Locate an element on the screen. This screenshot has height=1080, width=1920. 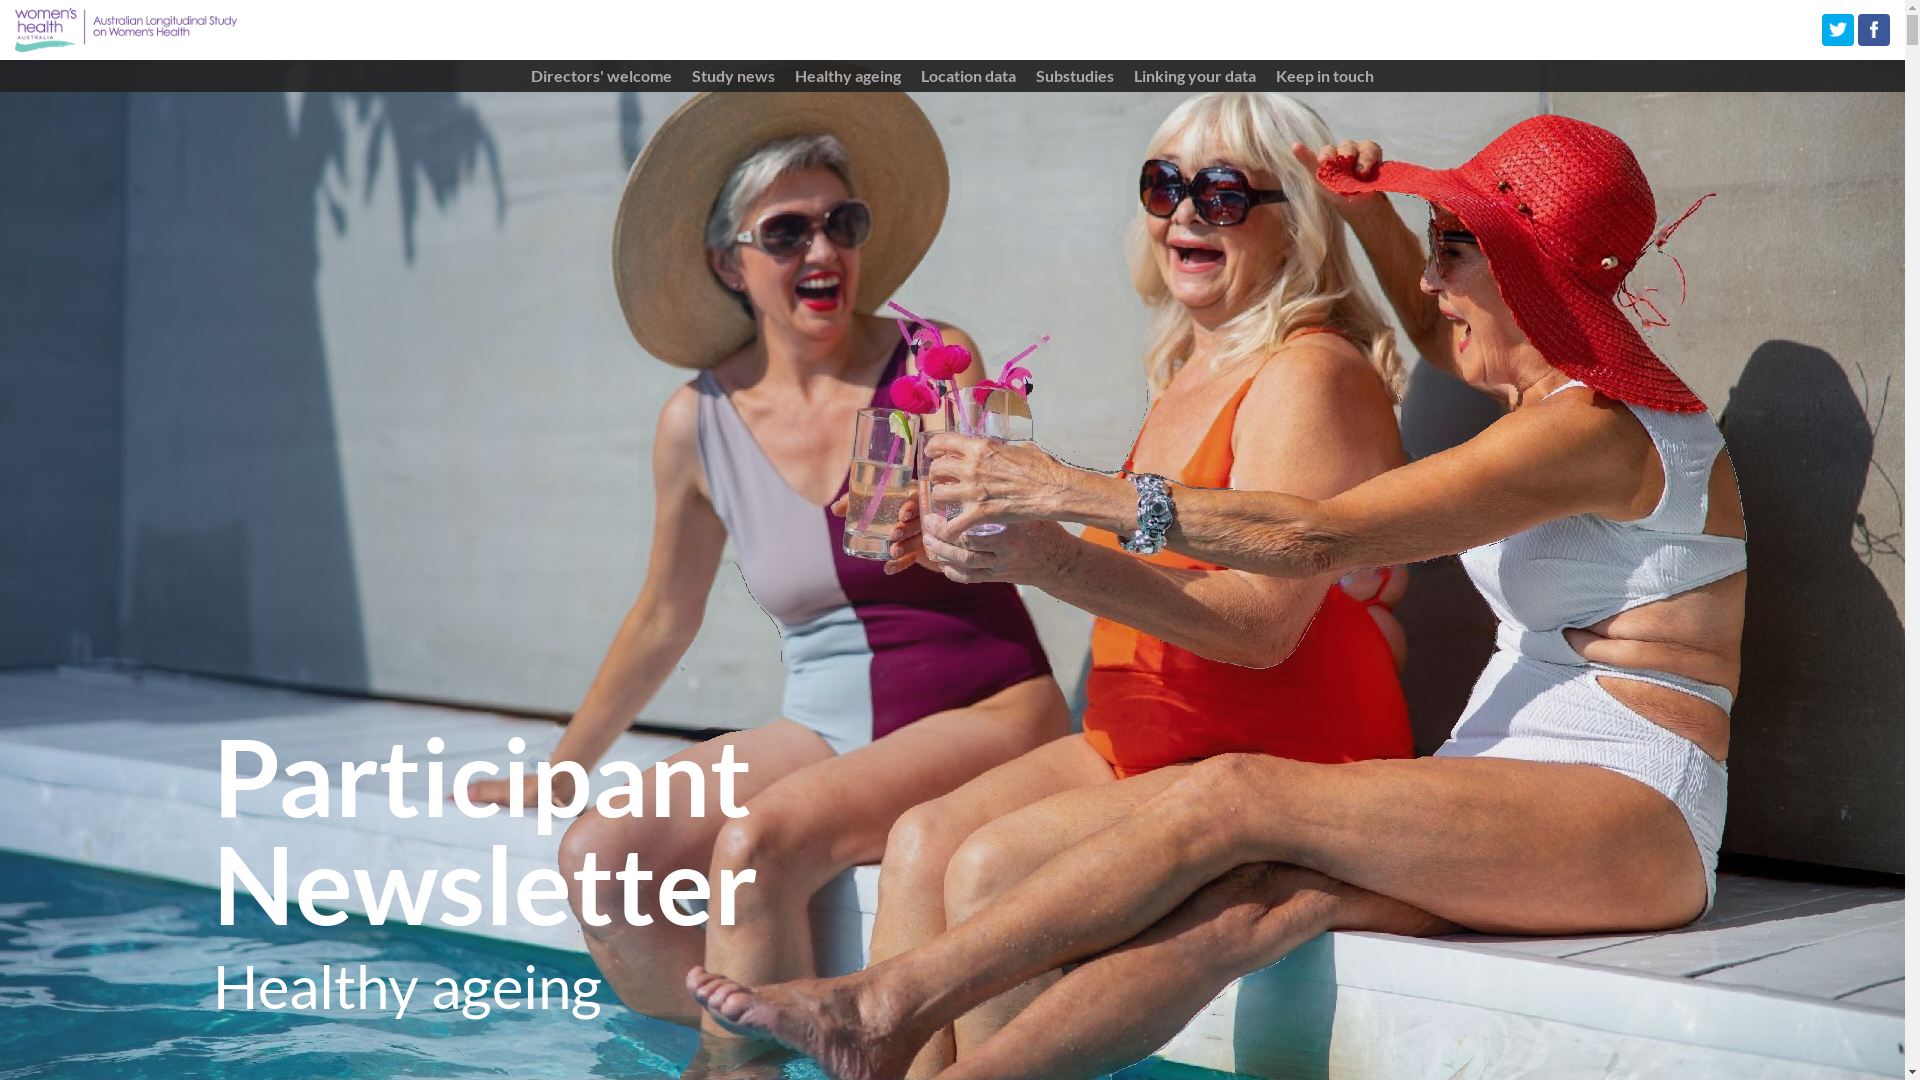
Healthy ageing is located at coordinates (848, 76).